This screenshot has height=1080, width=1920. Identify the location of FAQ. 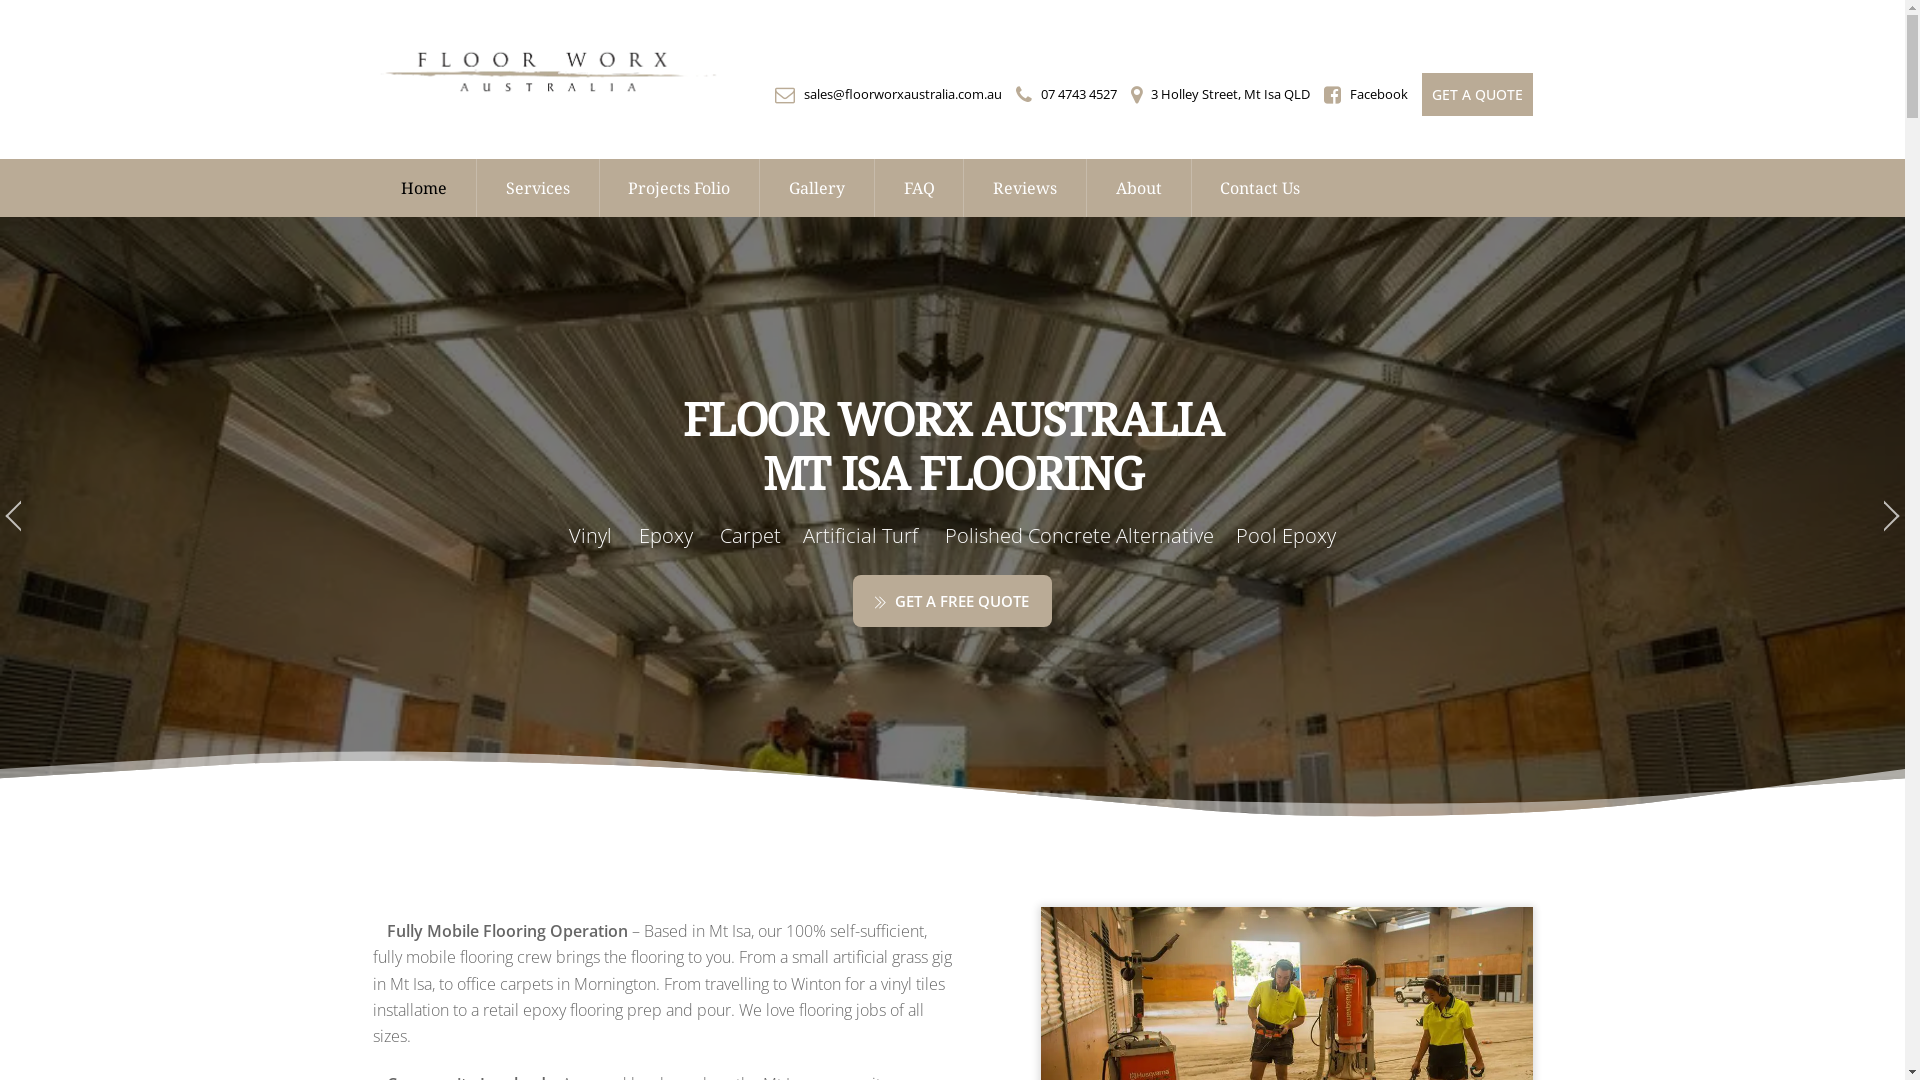
(919, 188).